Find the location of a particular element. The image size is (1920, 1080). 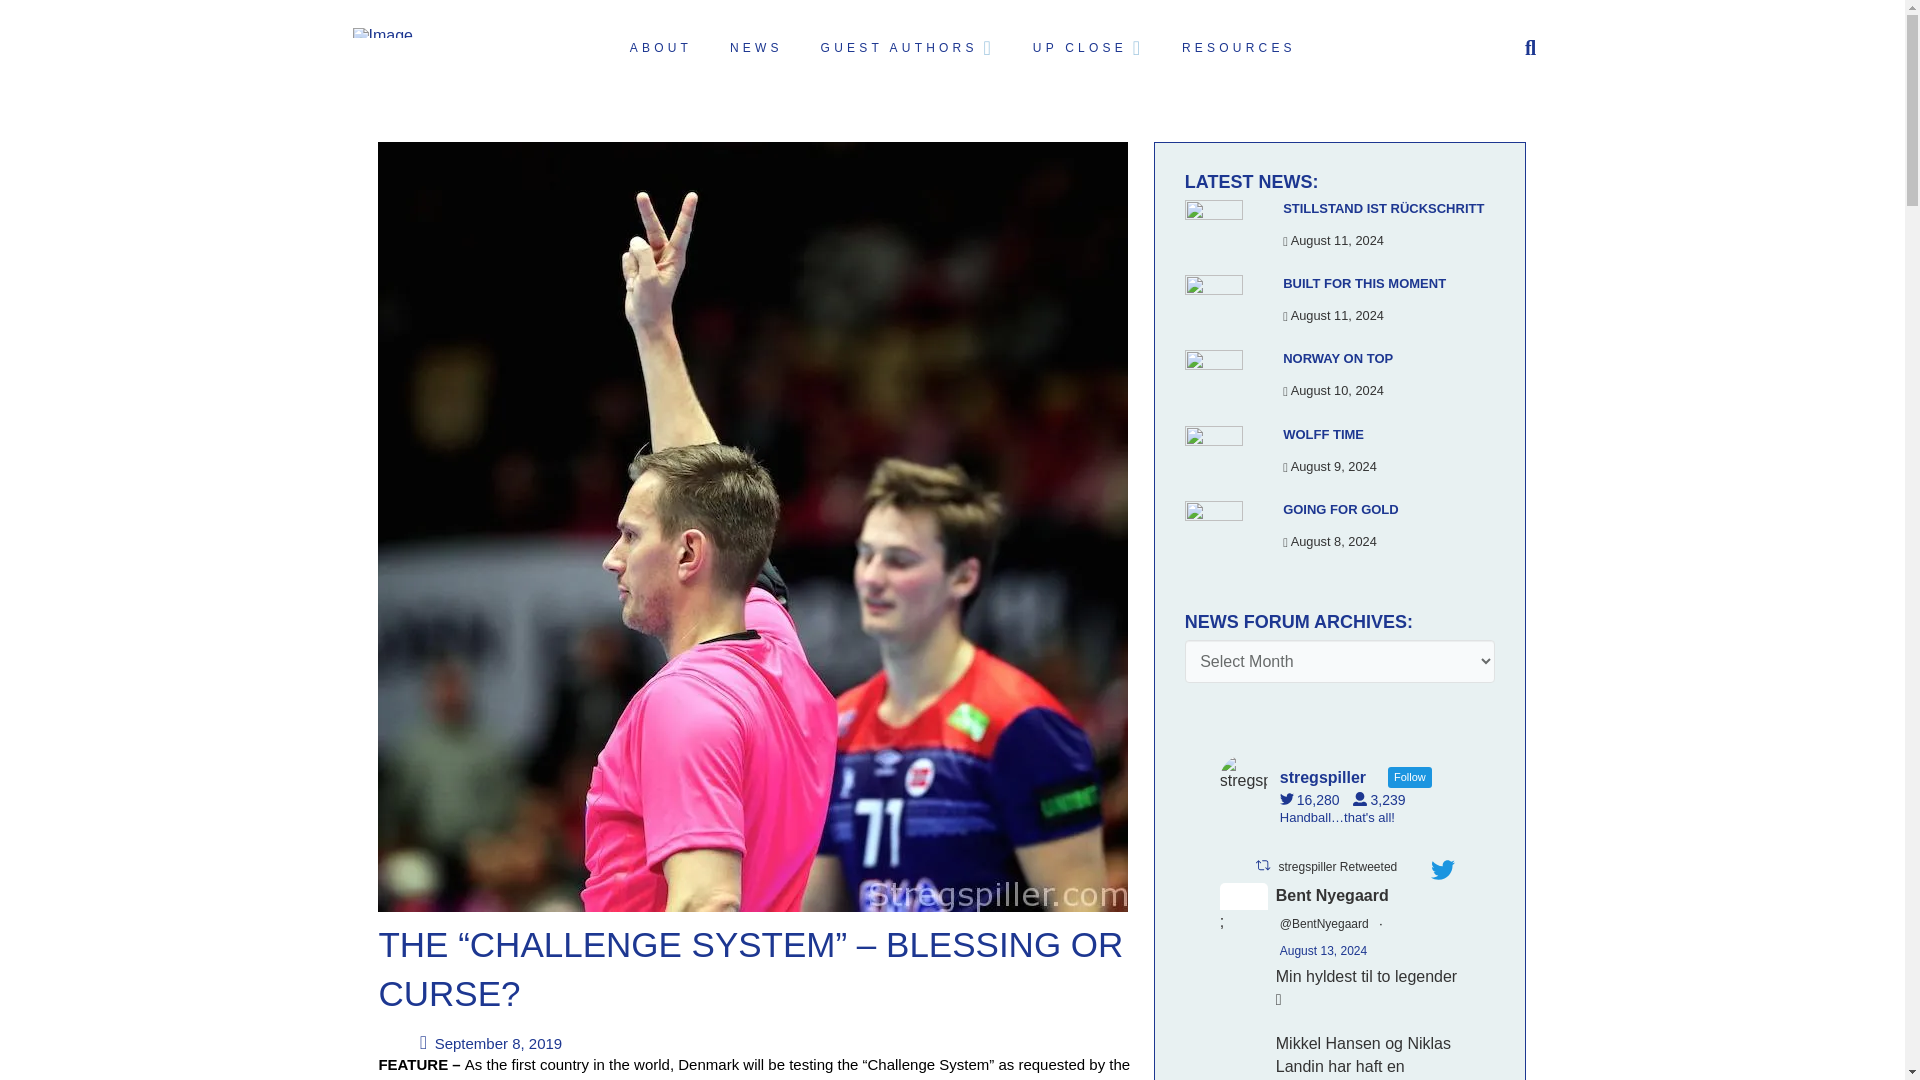

; is located at coordinates (1243, 906).